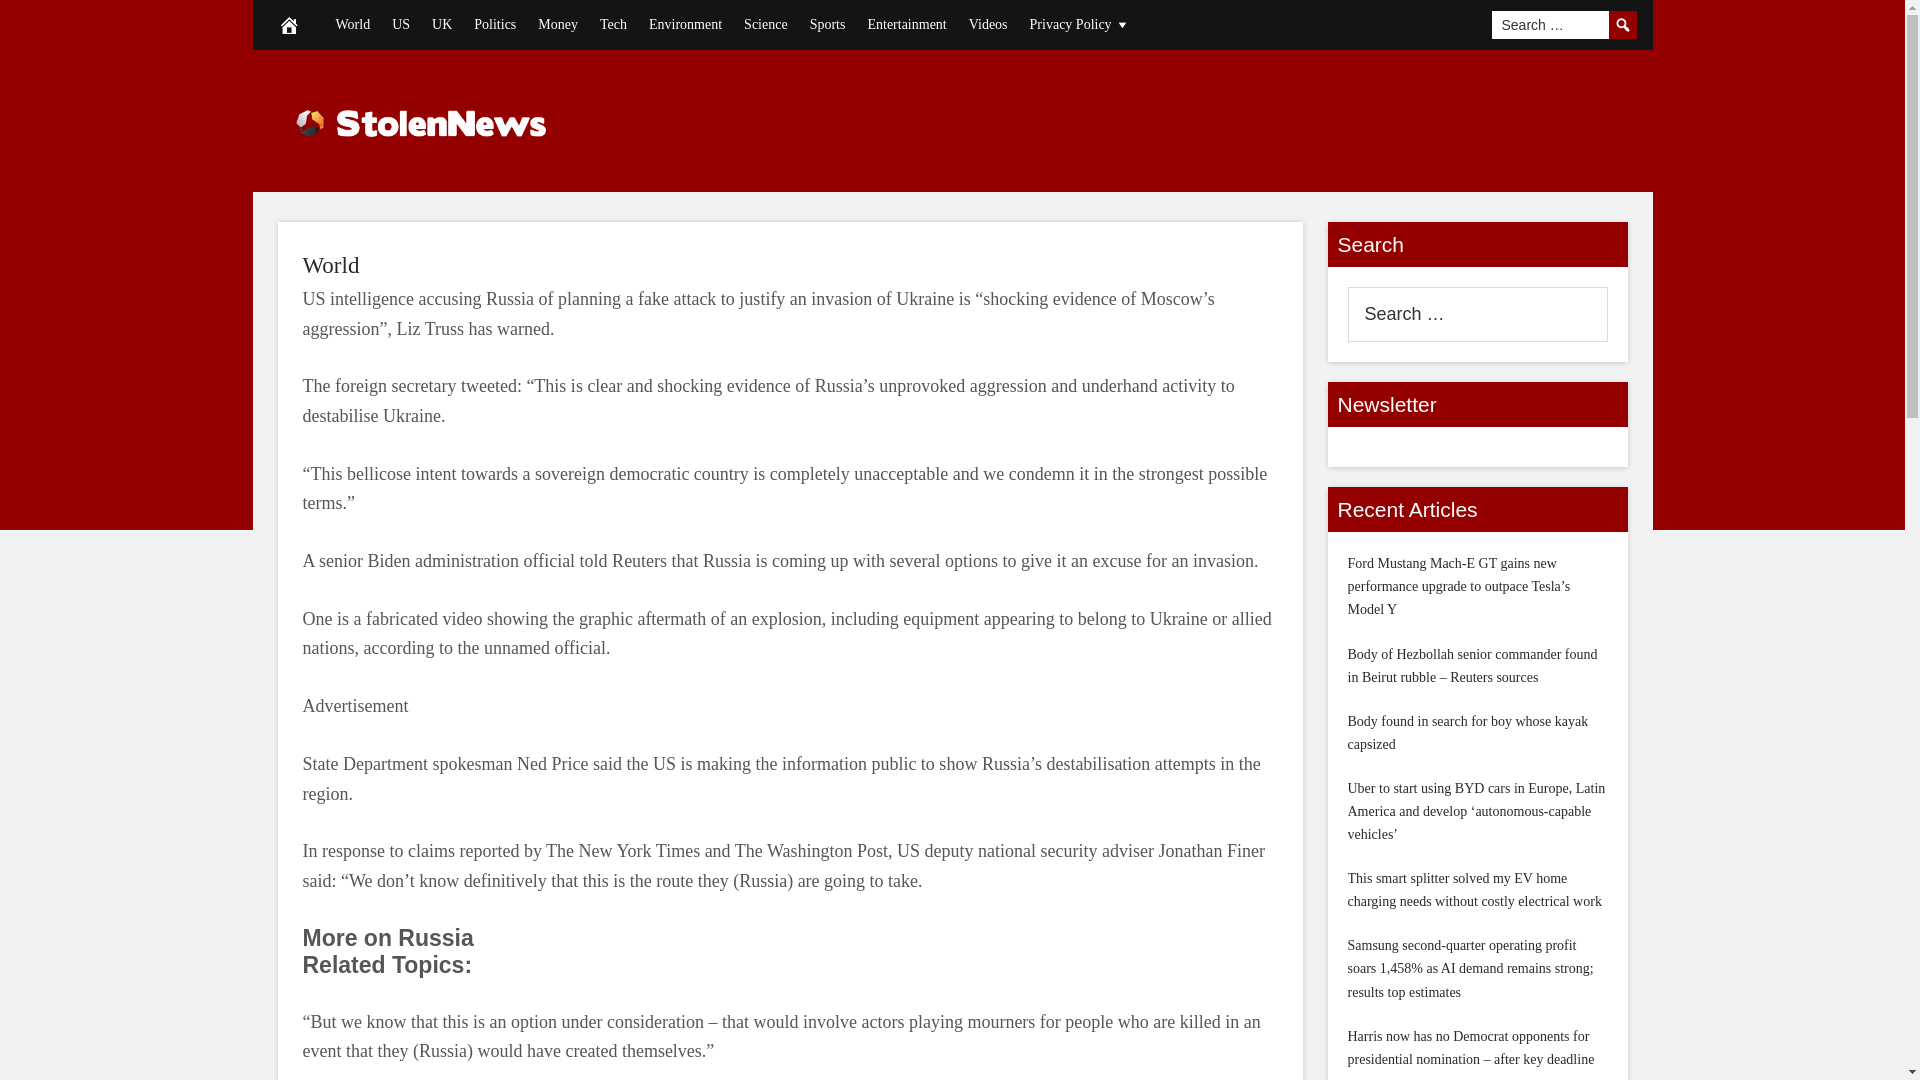  Describe the element at coordinates (330, 264) in the screenshot. I see `World` at that location.